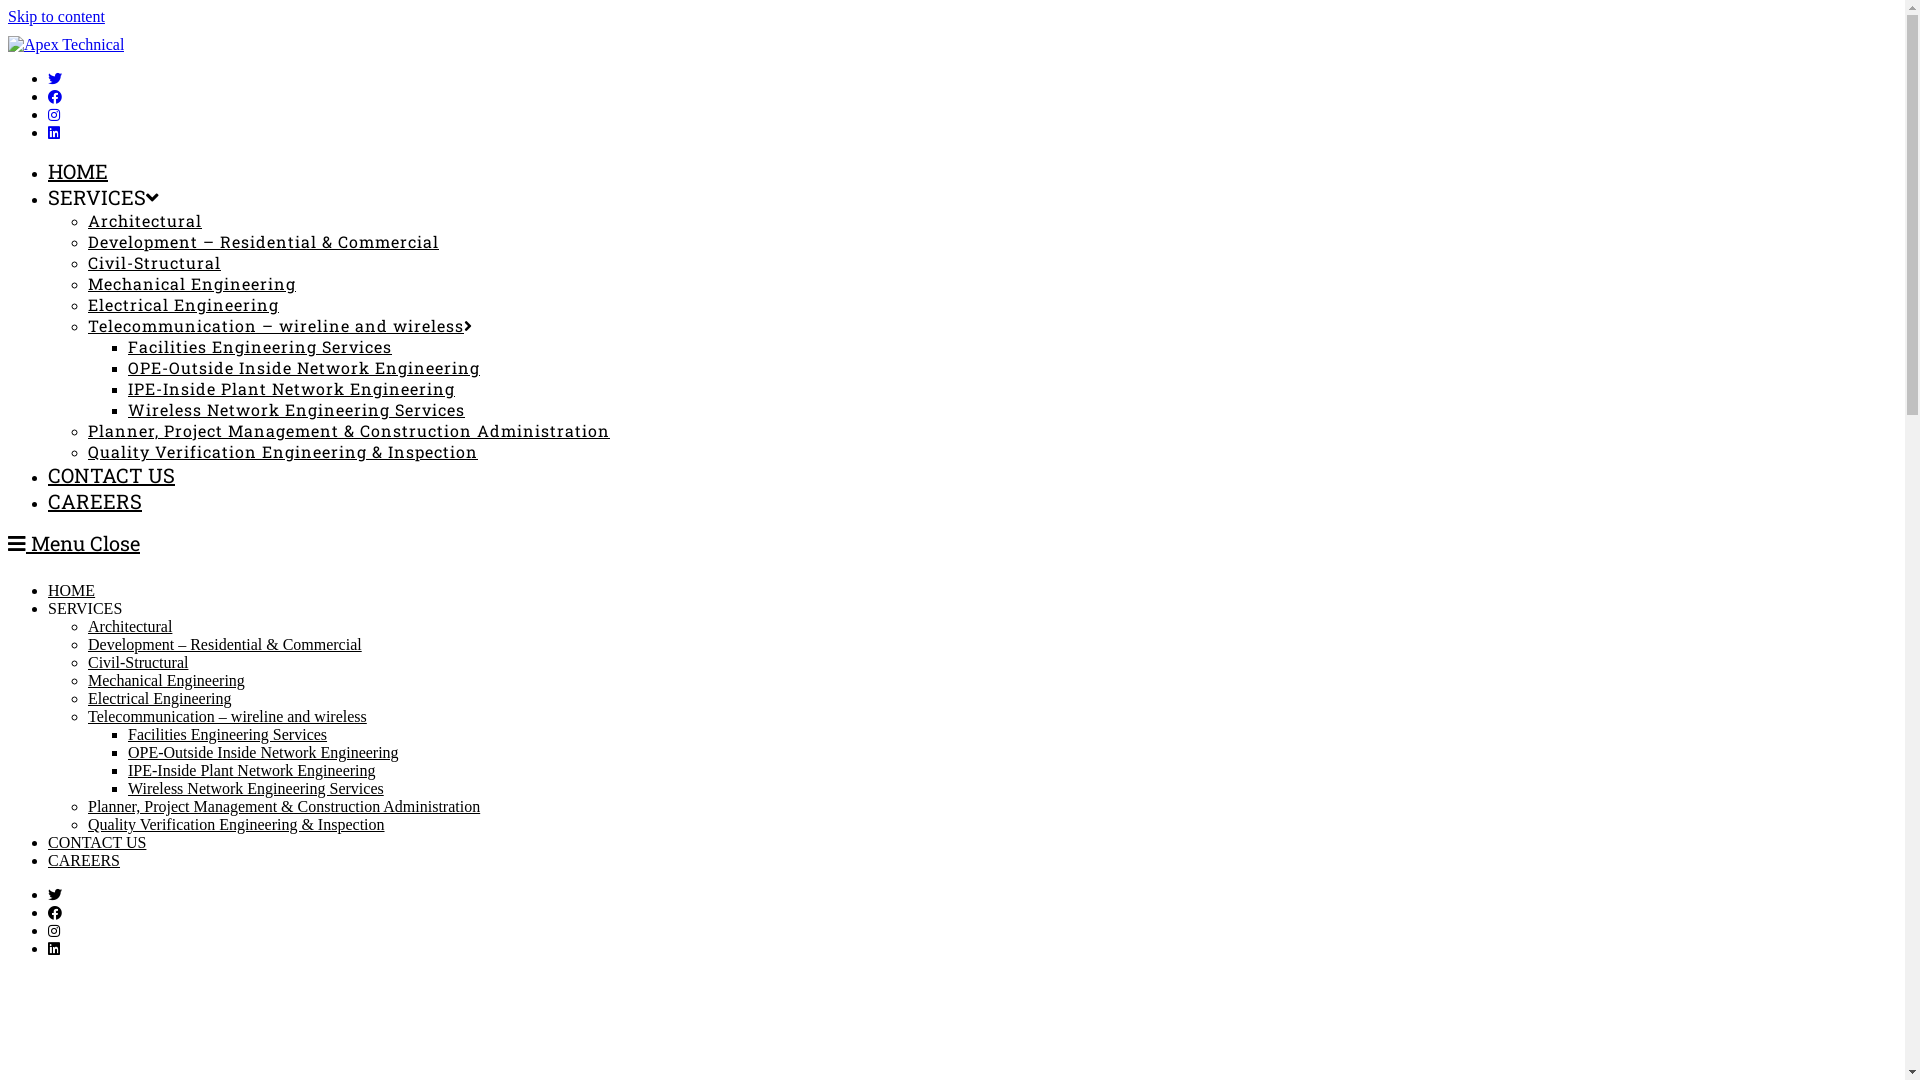 The height and width of the screenshot is (1080, 1920). What do you see at coordinates (154, 262) in the screenshot?
I see `Civil-Structural` at bounding box center [154, 262].